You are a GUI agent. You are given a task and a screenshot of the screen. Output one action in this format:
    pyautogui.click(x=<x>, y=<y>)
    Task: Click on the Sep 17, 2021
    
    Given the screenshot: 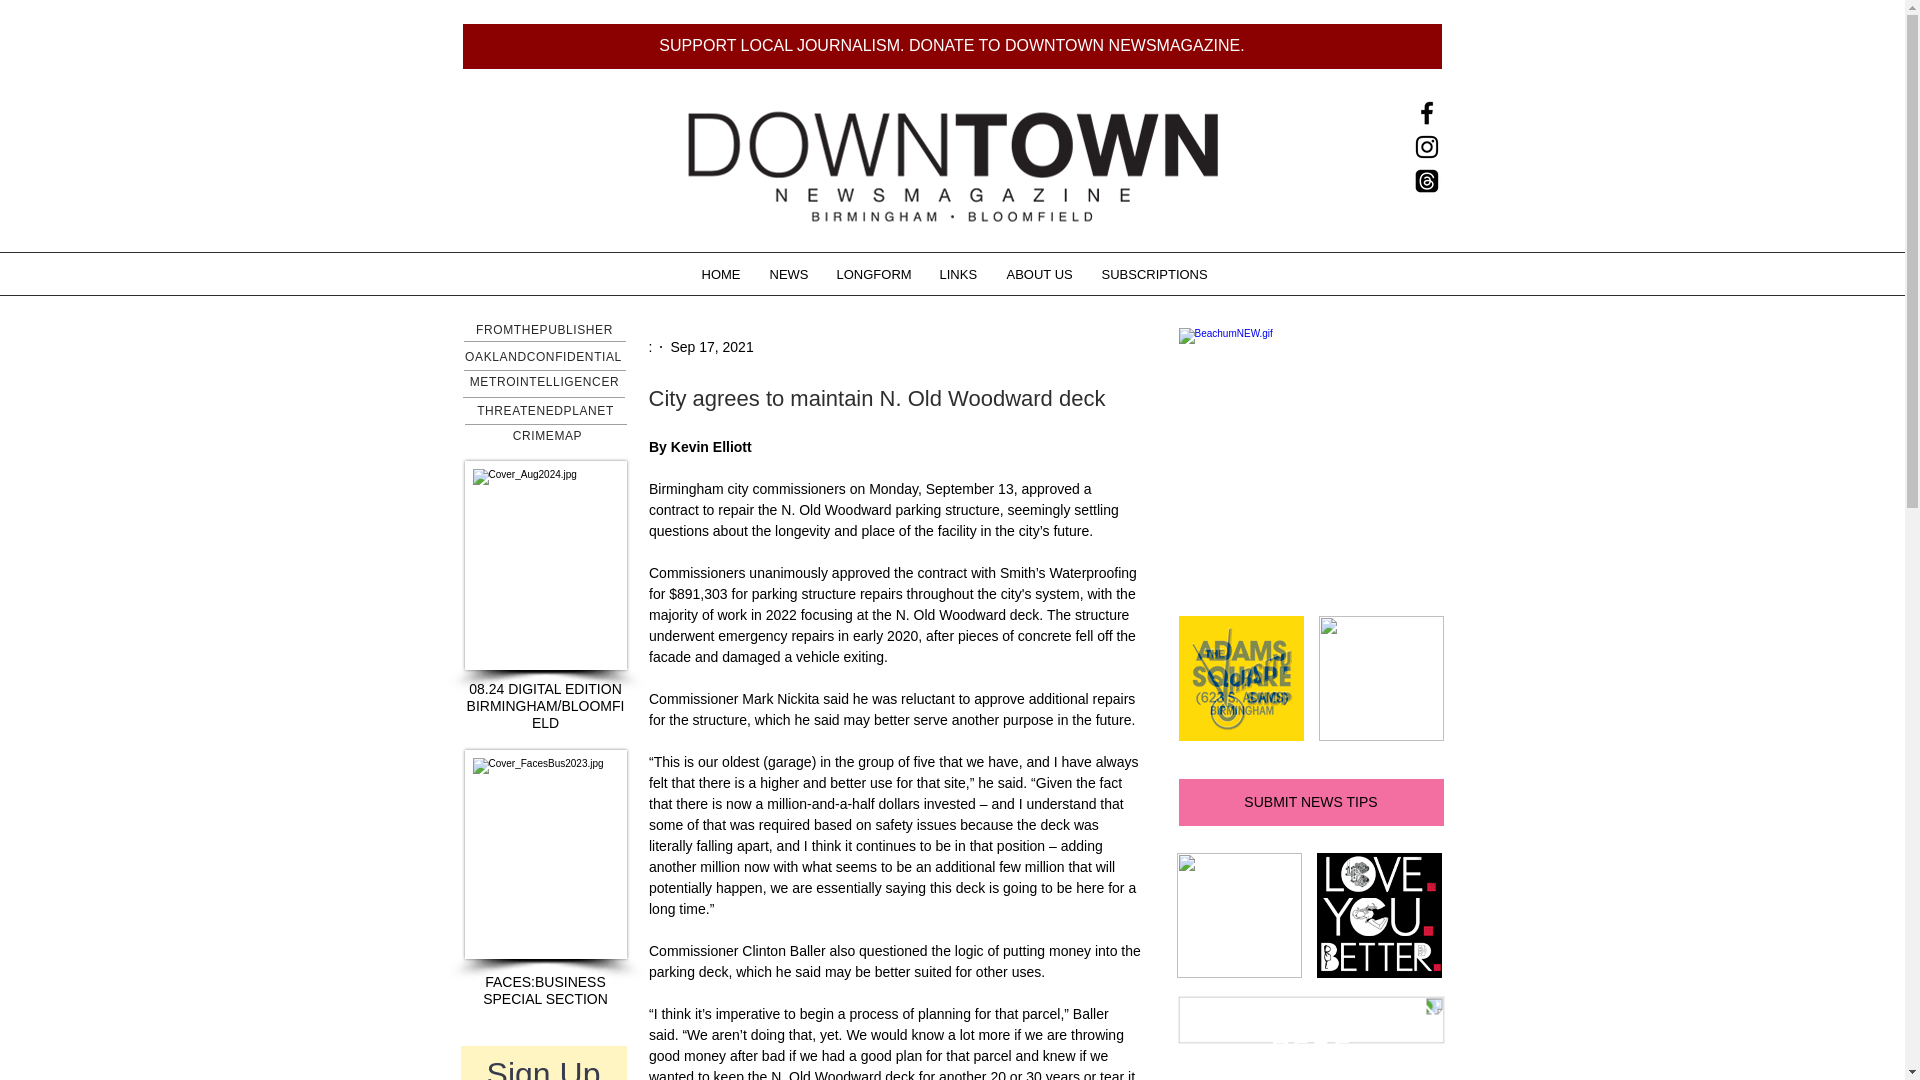 What is the action you would take?
    pyautogui.click(x=711, y=346)
    